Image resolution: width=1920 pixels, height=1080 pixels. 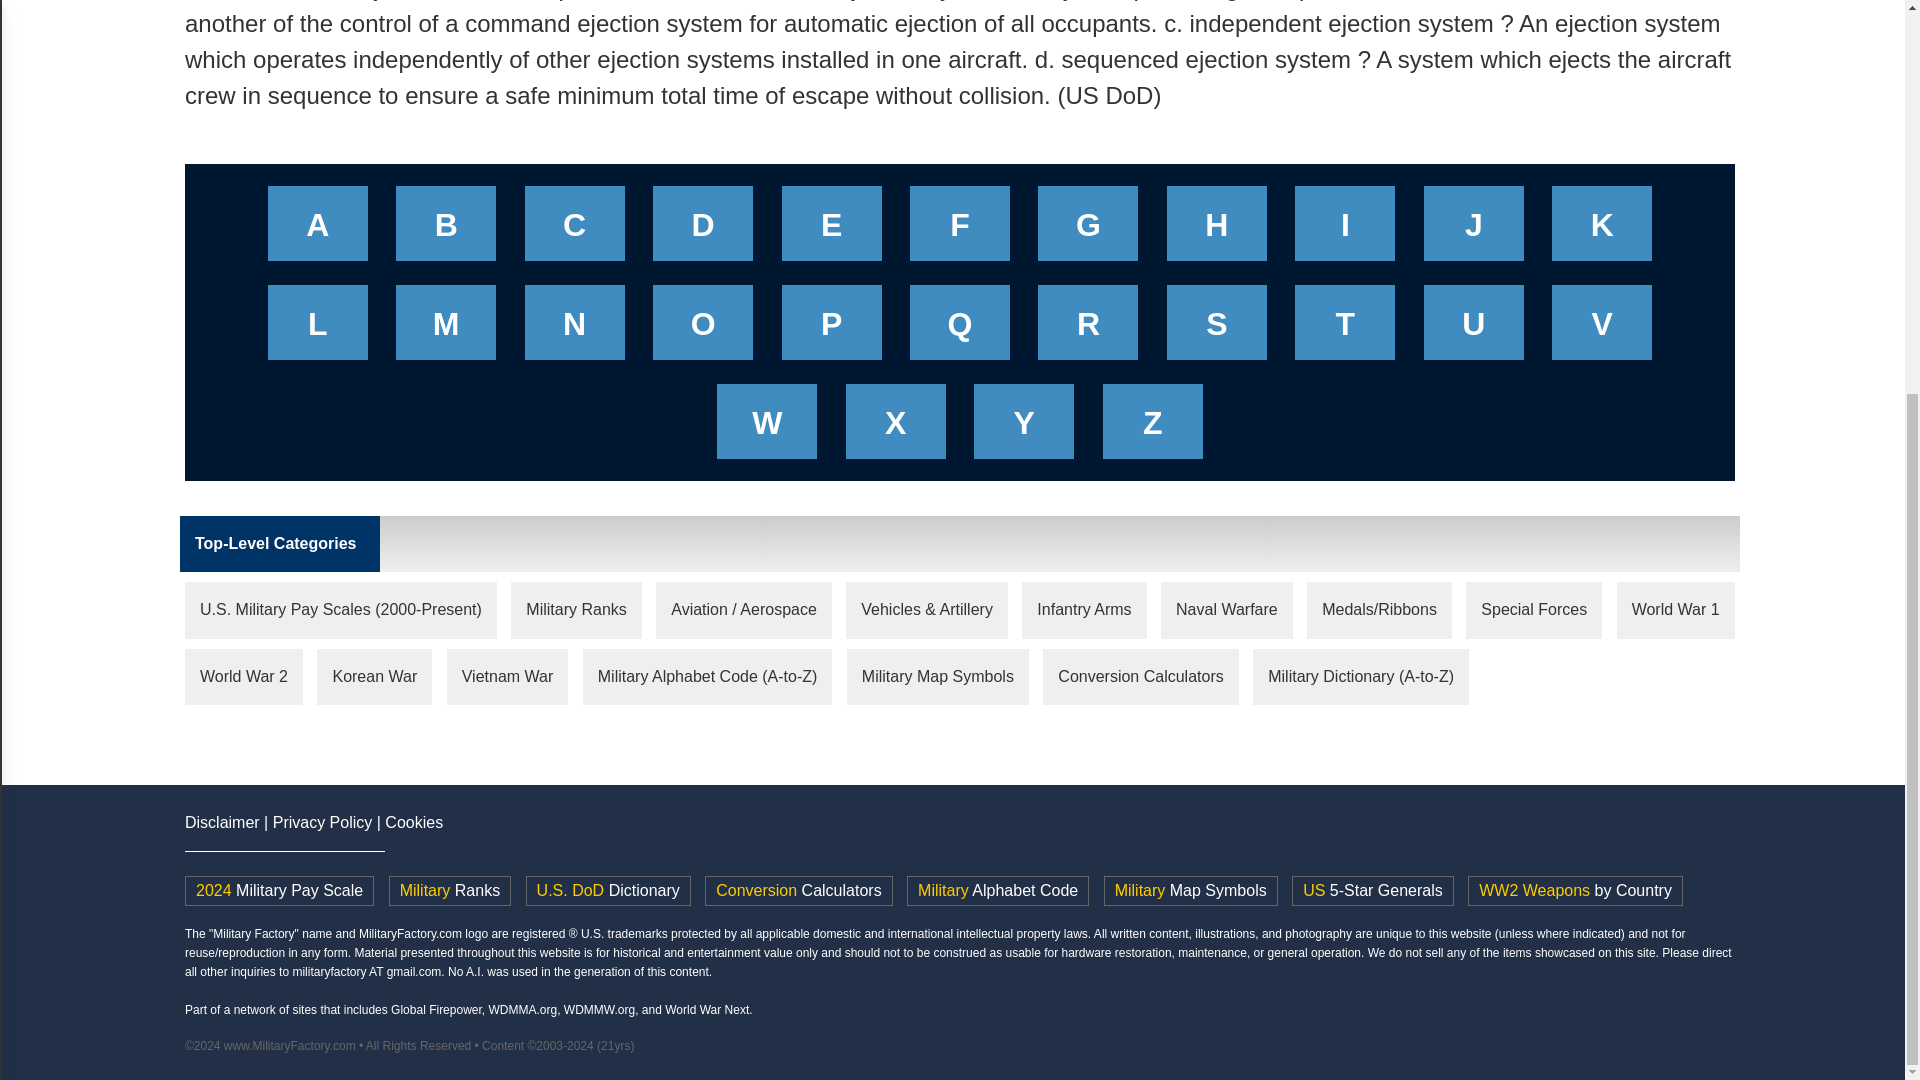 I want to click on Q, so click(x=960, y=329).